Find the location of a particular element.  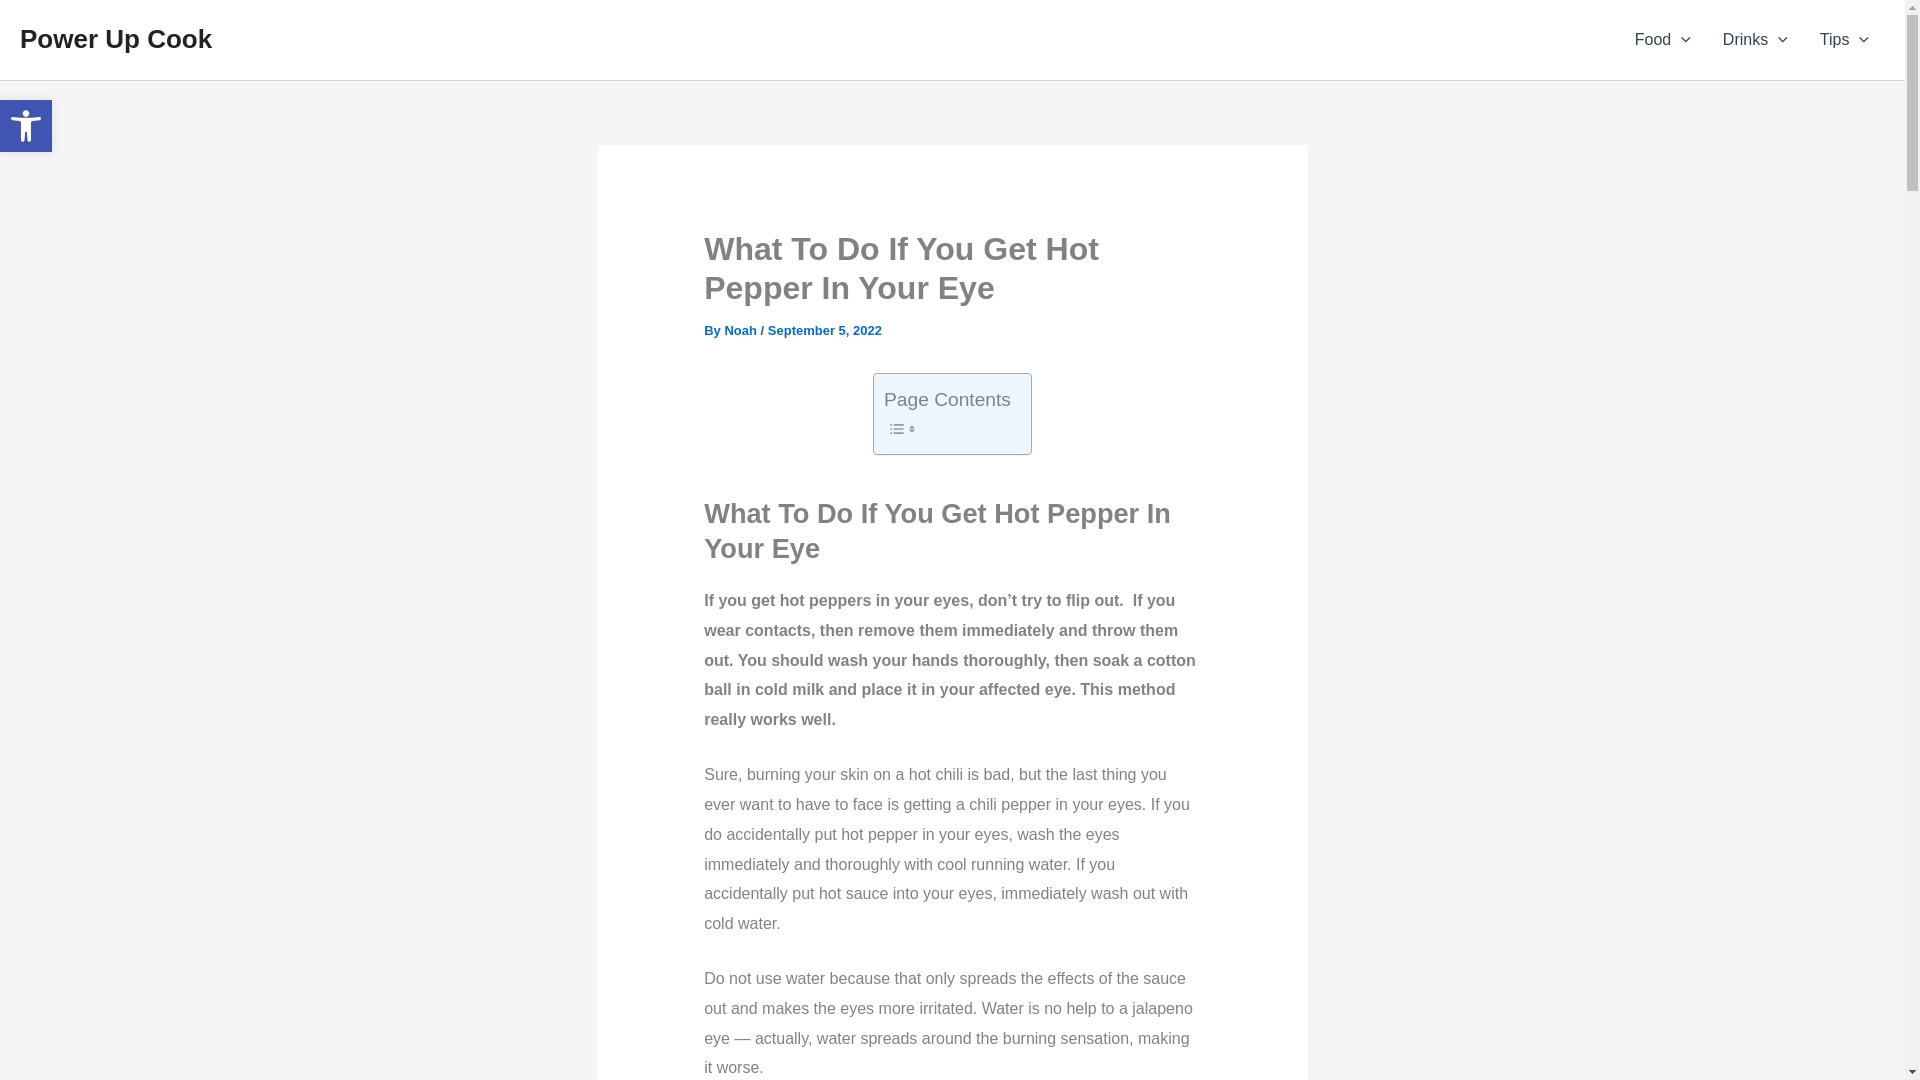

Power Up Cook is located at coordinates (115, 38).